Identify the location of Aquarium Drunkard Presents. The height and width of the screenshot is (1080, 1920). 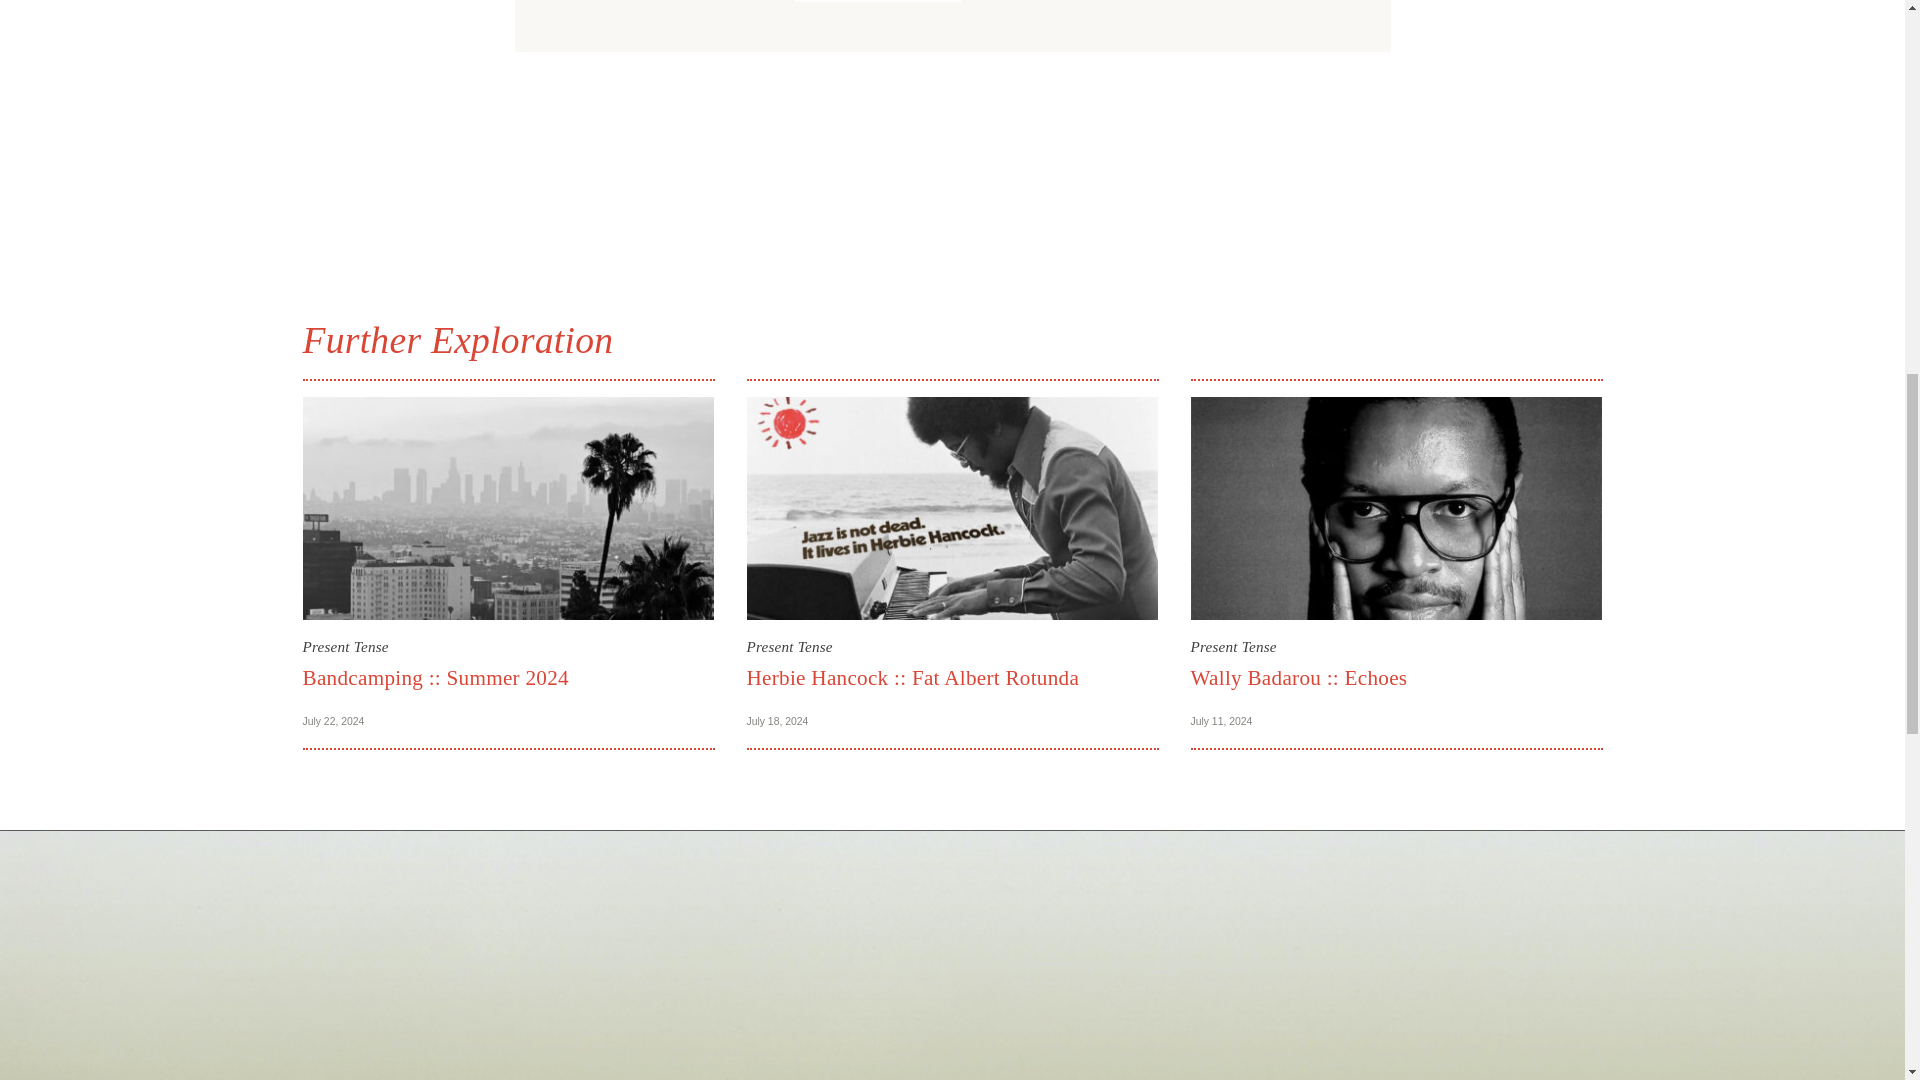
(878, 1).